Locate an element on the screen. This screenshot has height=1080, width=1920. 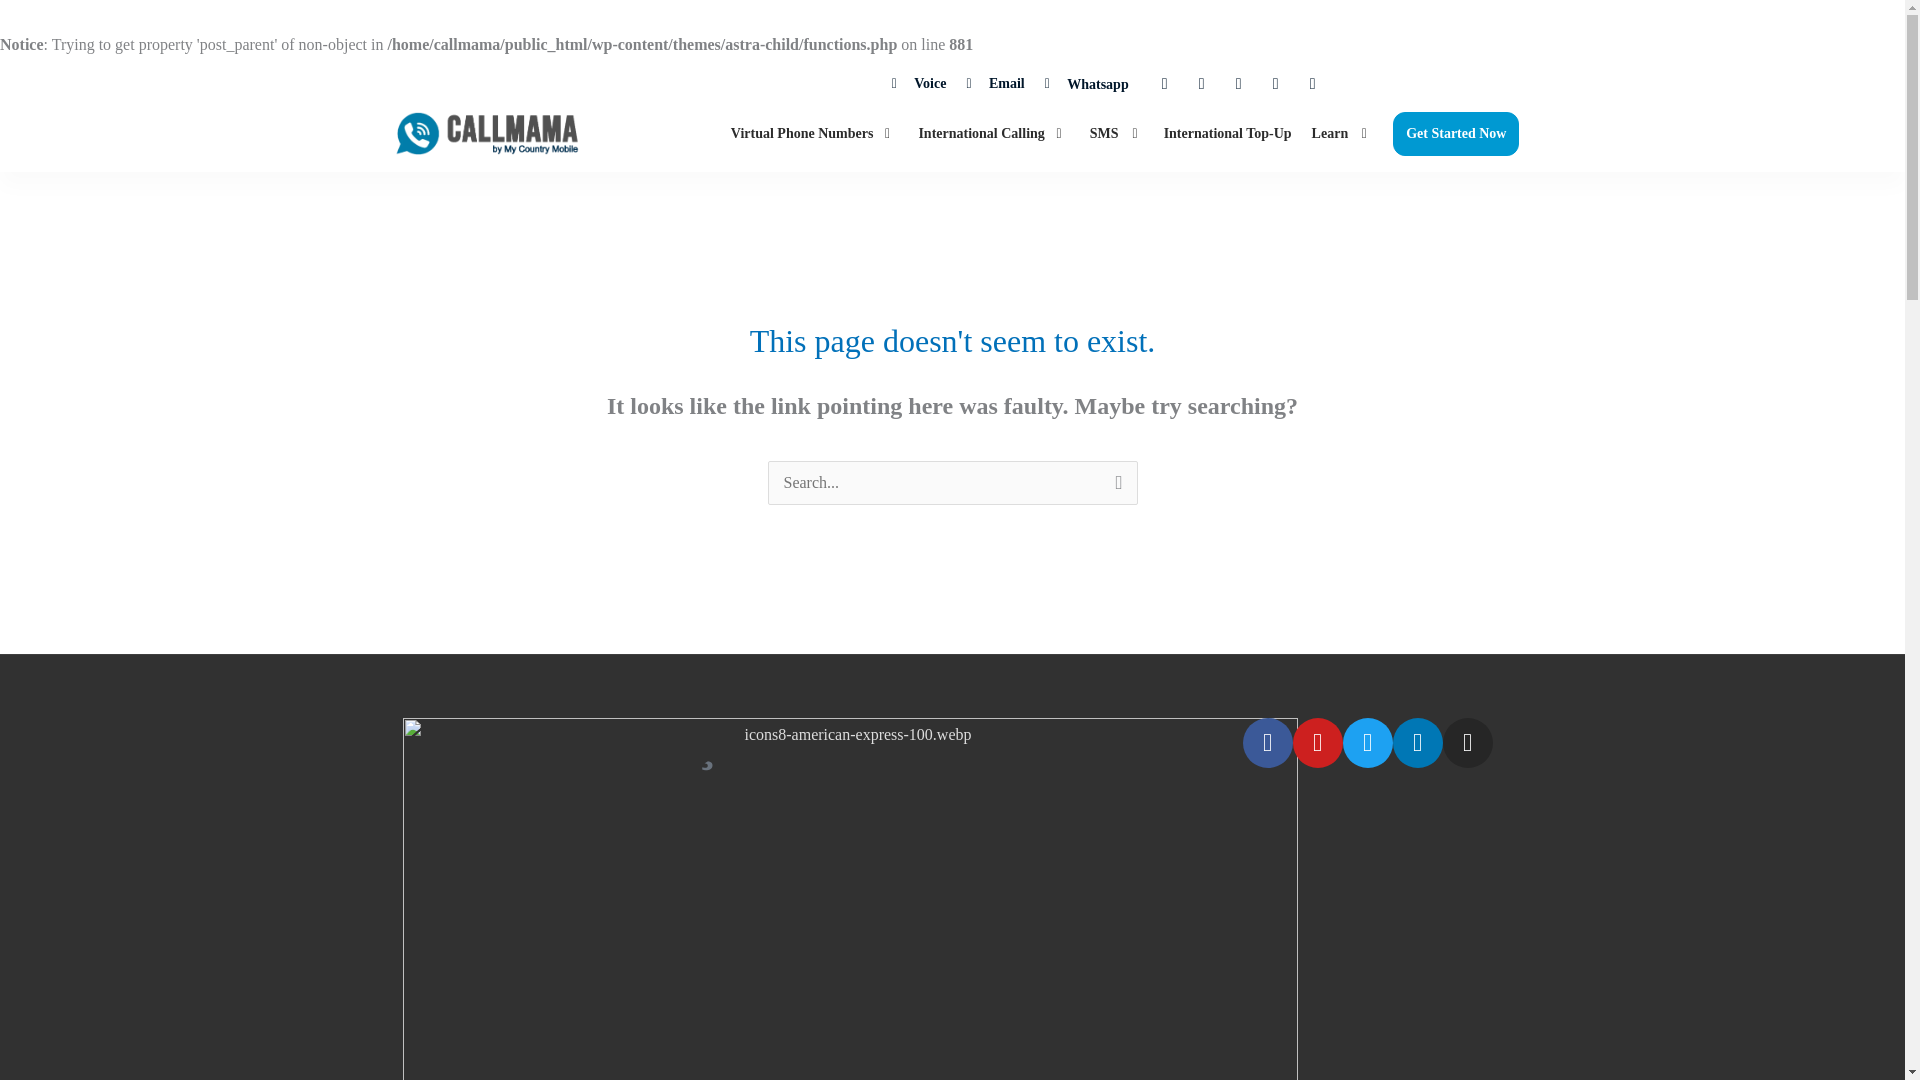
Virtual Phone Numbers is located at coordinates (804, 134).